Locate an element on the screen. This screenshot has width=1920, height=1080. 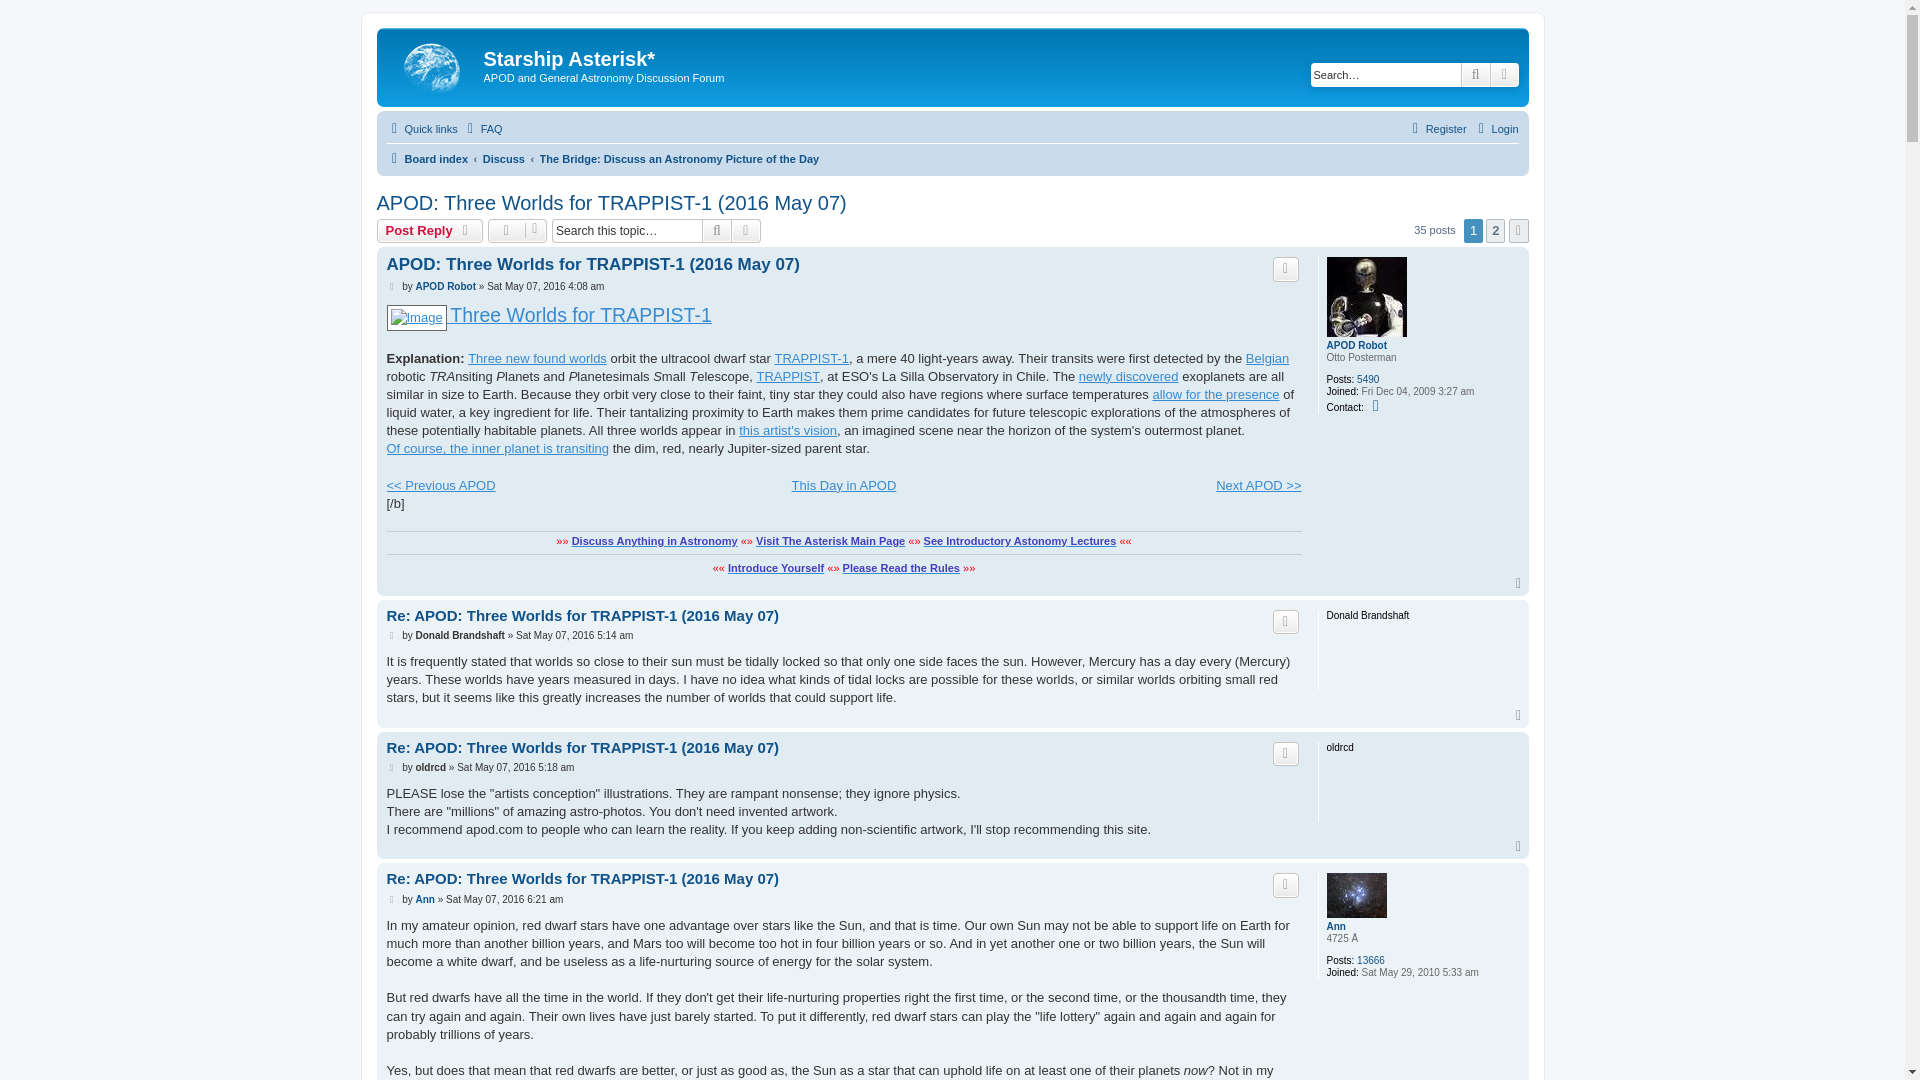
Discuss is located at coordinates (504, 158).